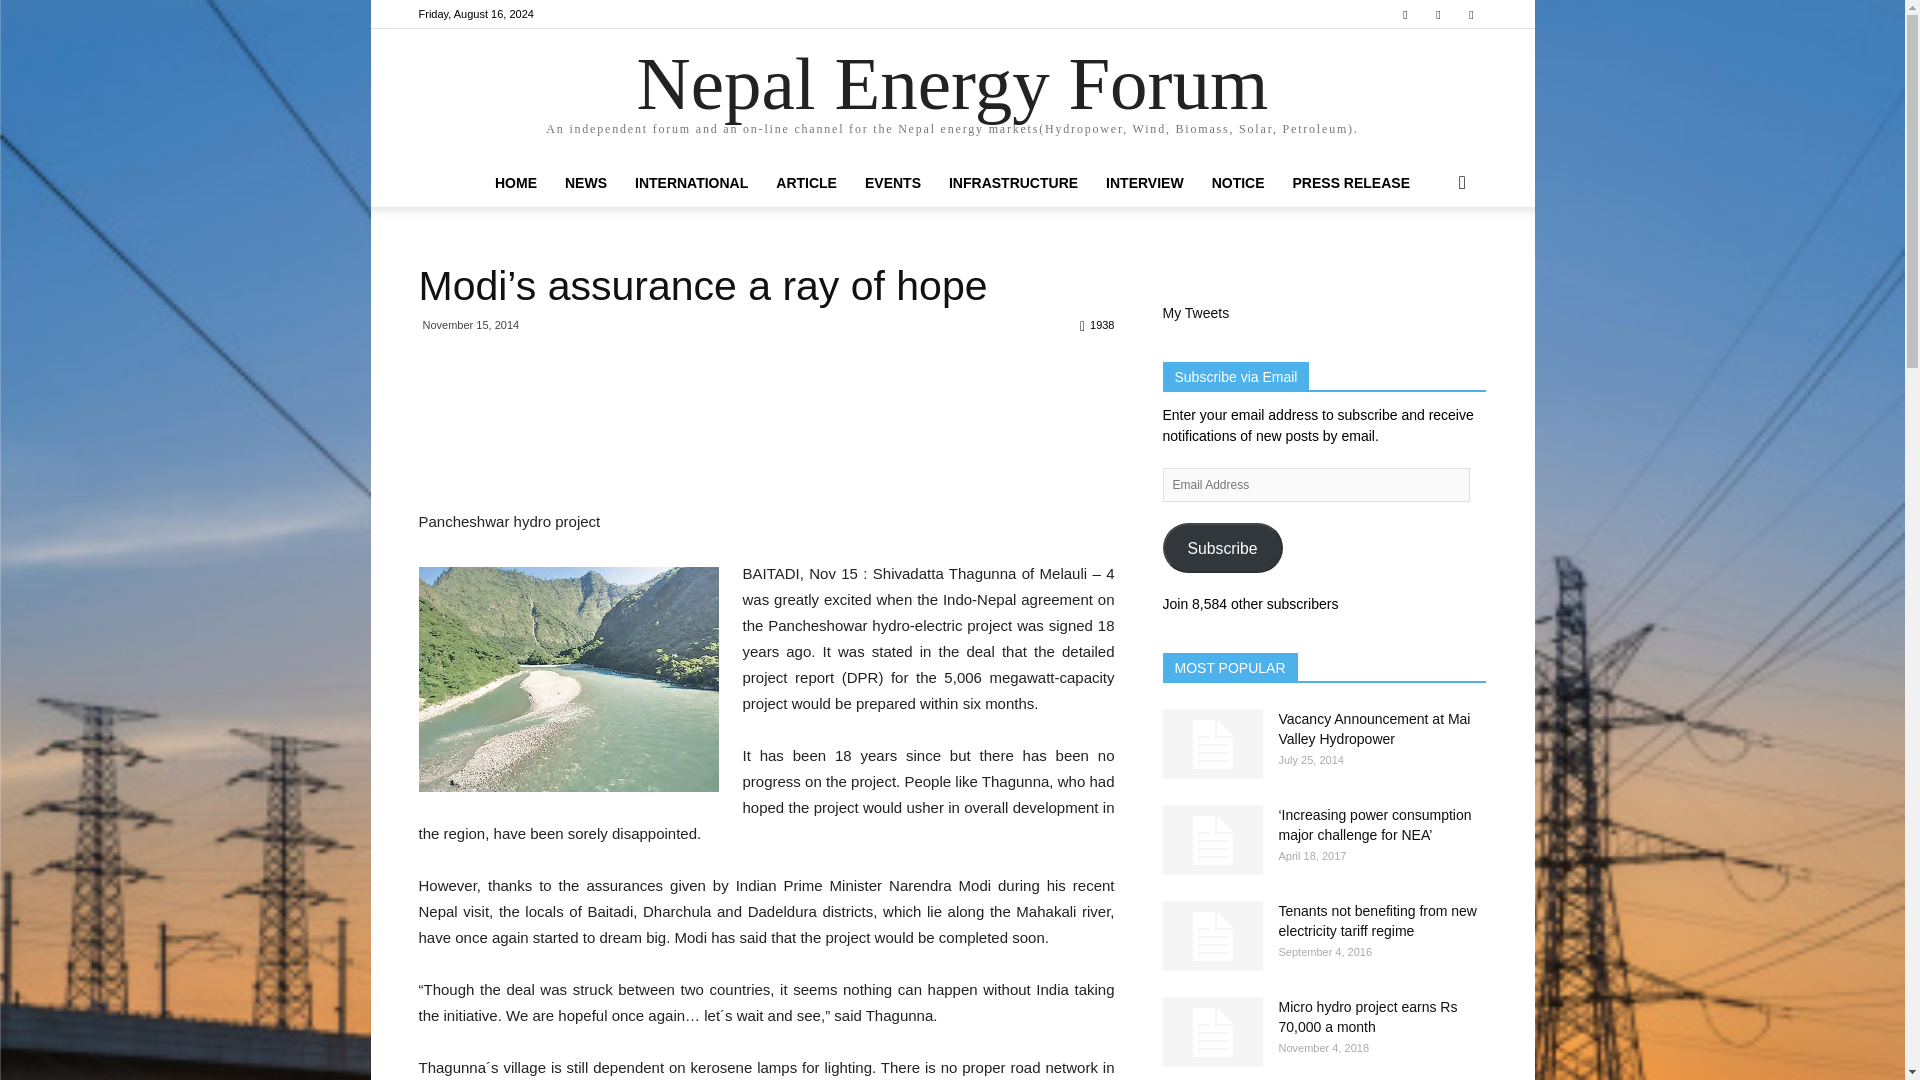 This screenshot has width=1920, height=1080. What do you see at coordinates (1438, 14) in the screenshot?
I see `Mail` at bounding box center [1438, 14].